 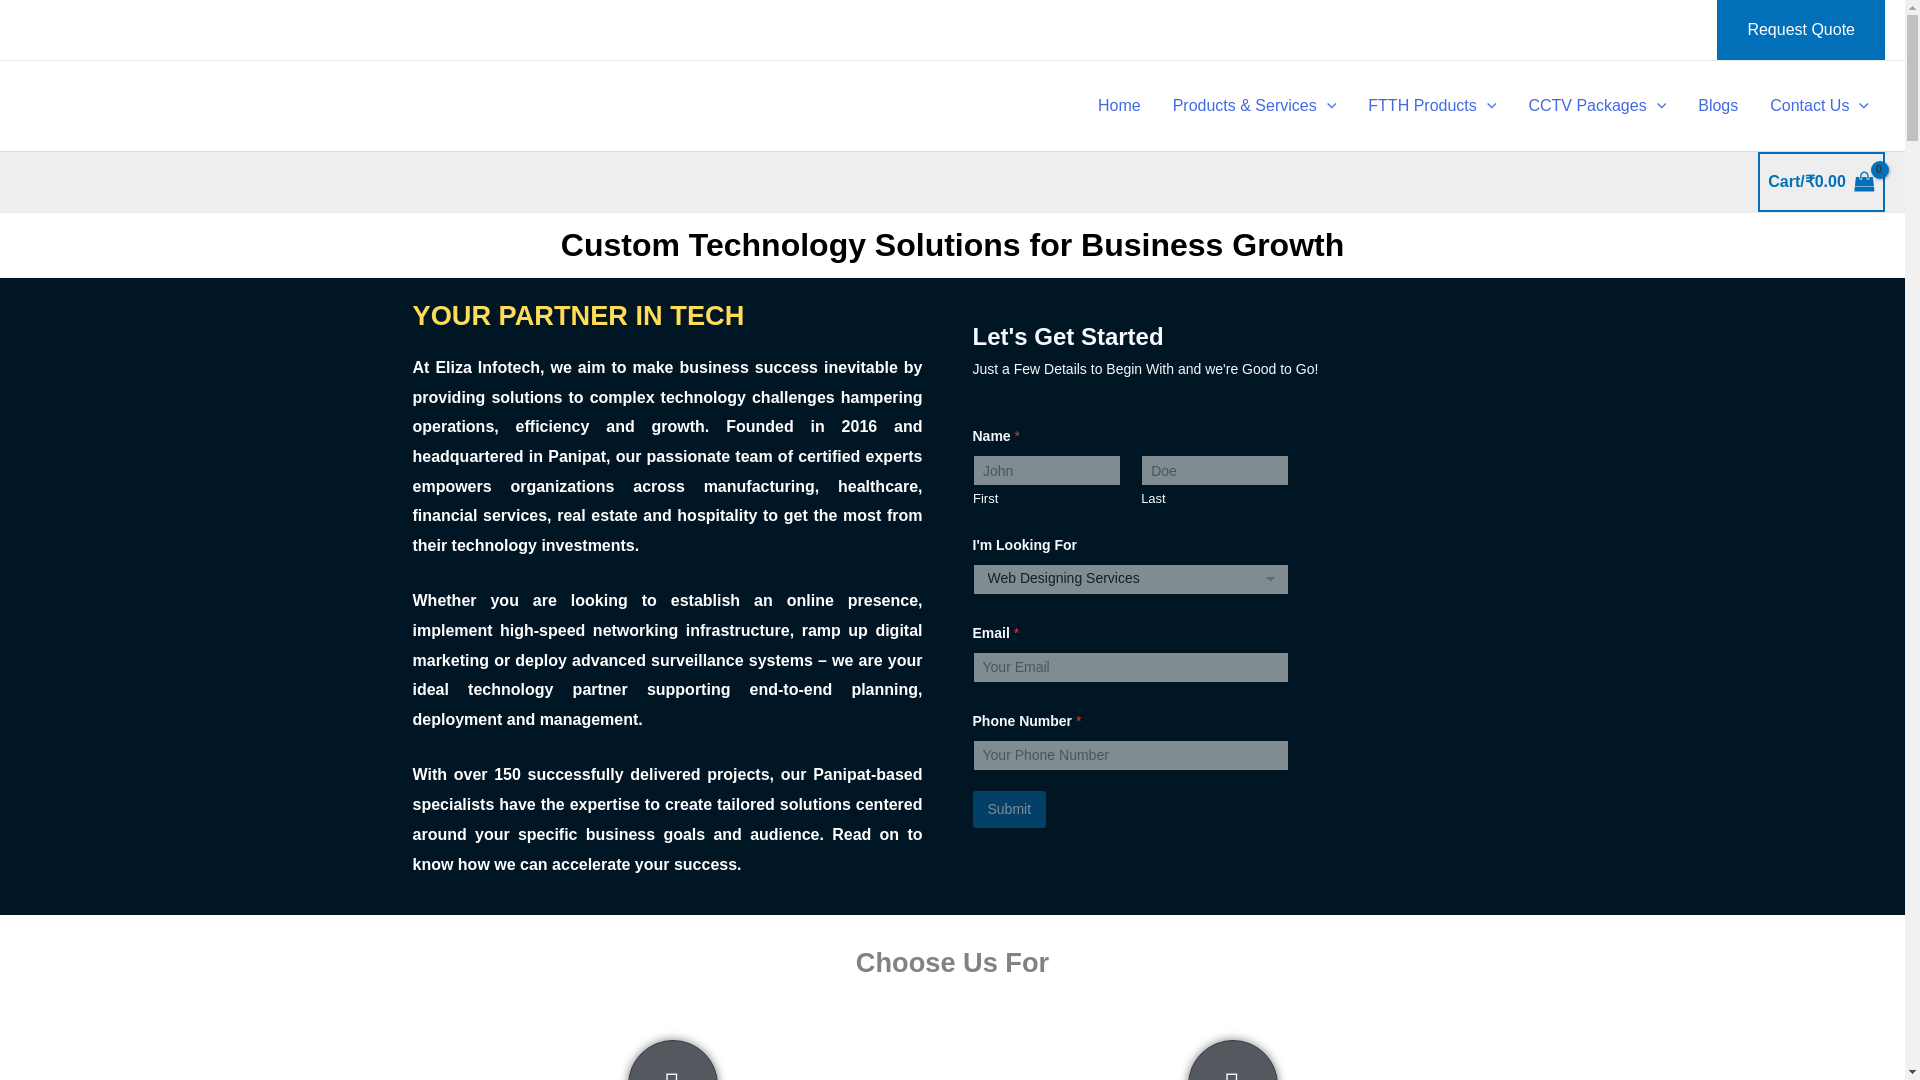 What do you see at coordinates (1800, 30) in the screenshot?
I see `Request Quote` at bounding box center [1800, 30].